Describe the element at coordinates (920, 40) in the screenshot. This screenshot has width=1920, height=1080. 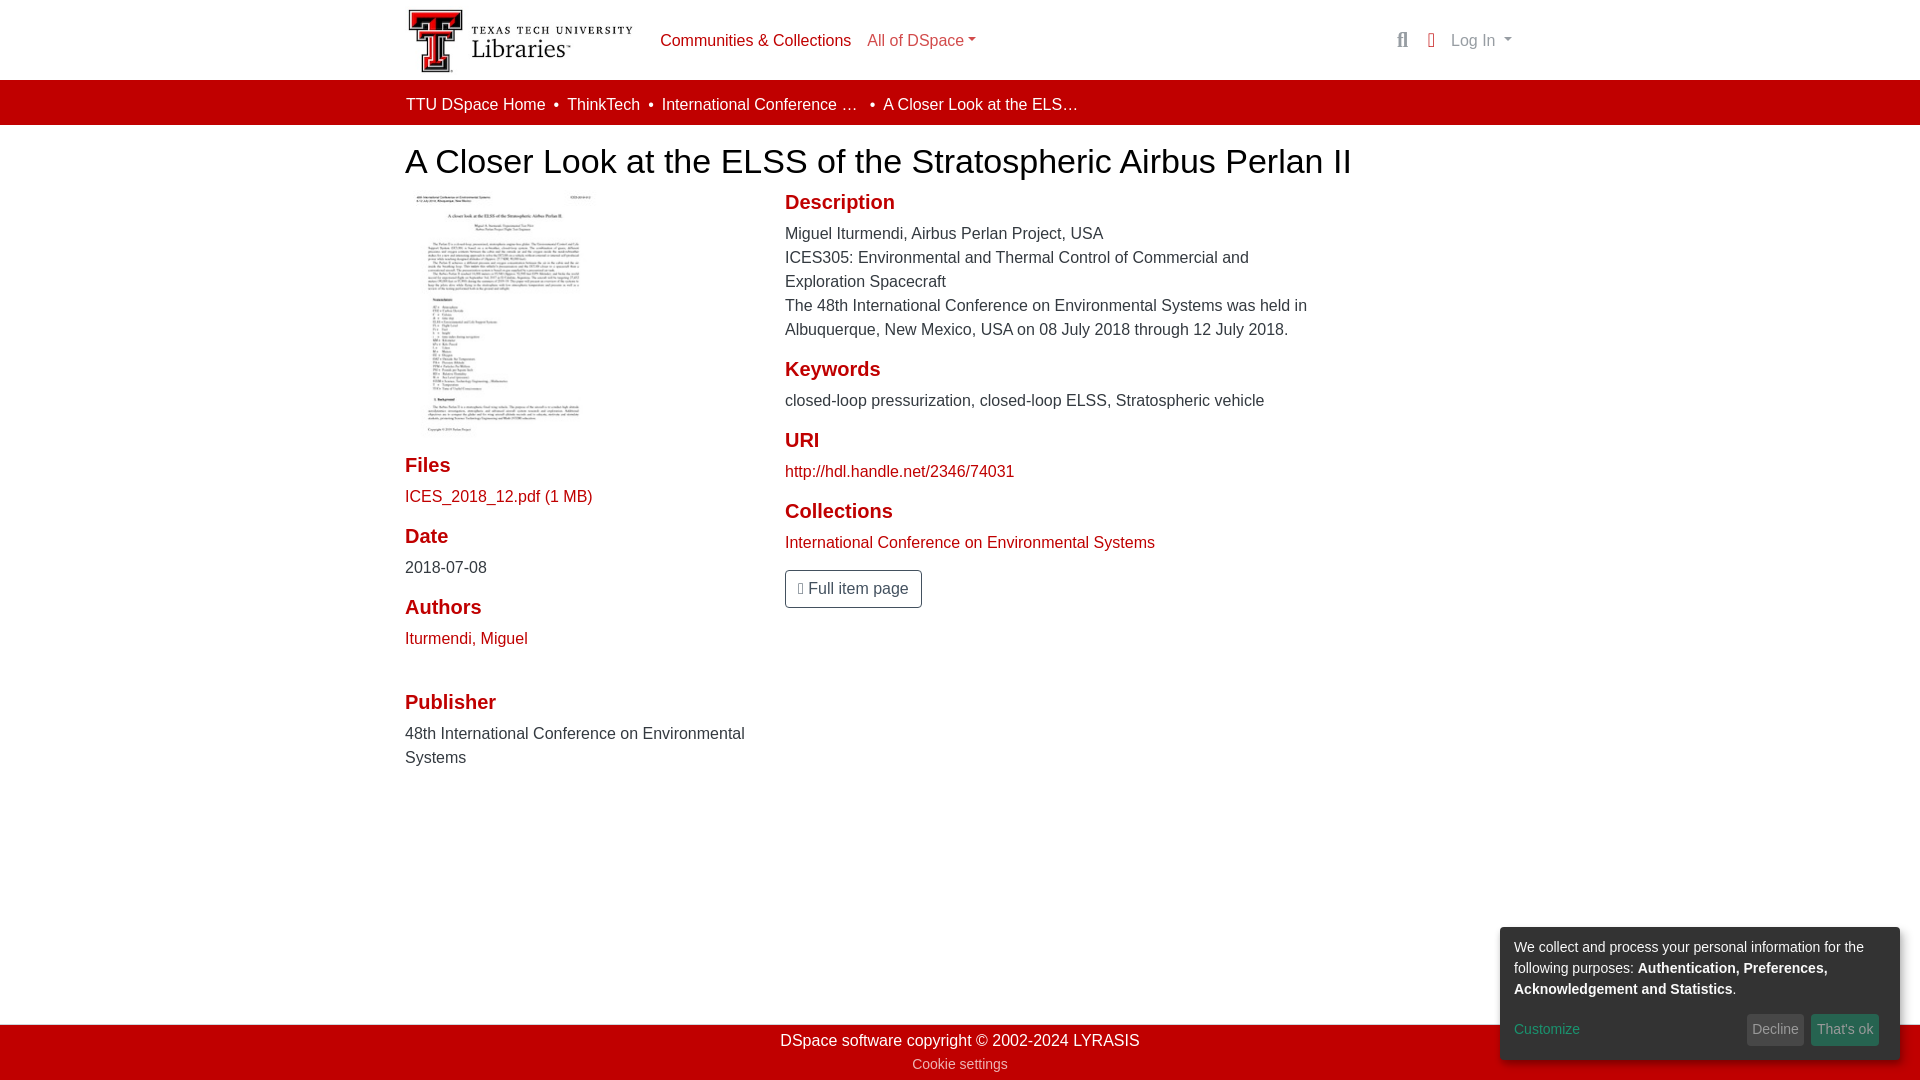
I see `All of DSpace` at that location.